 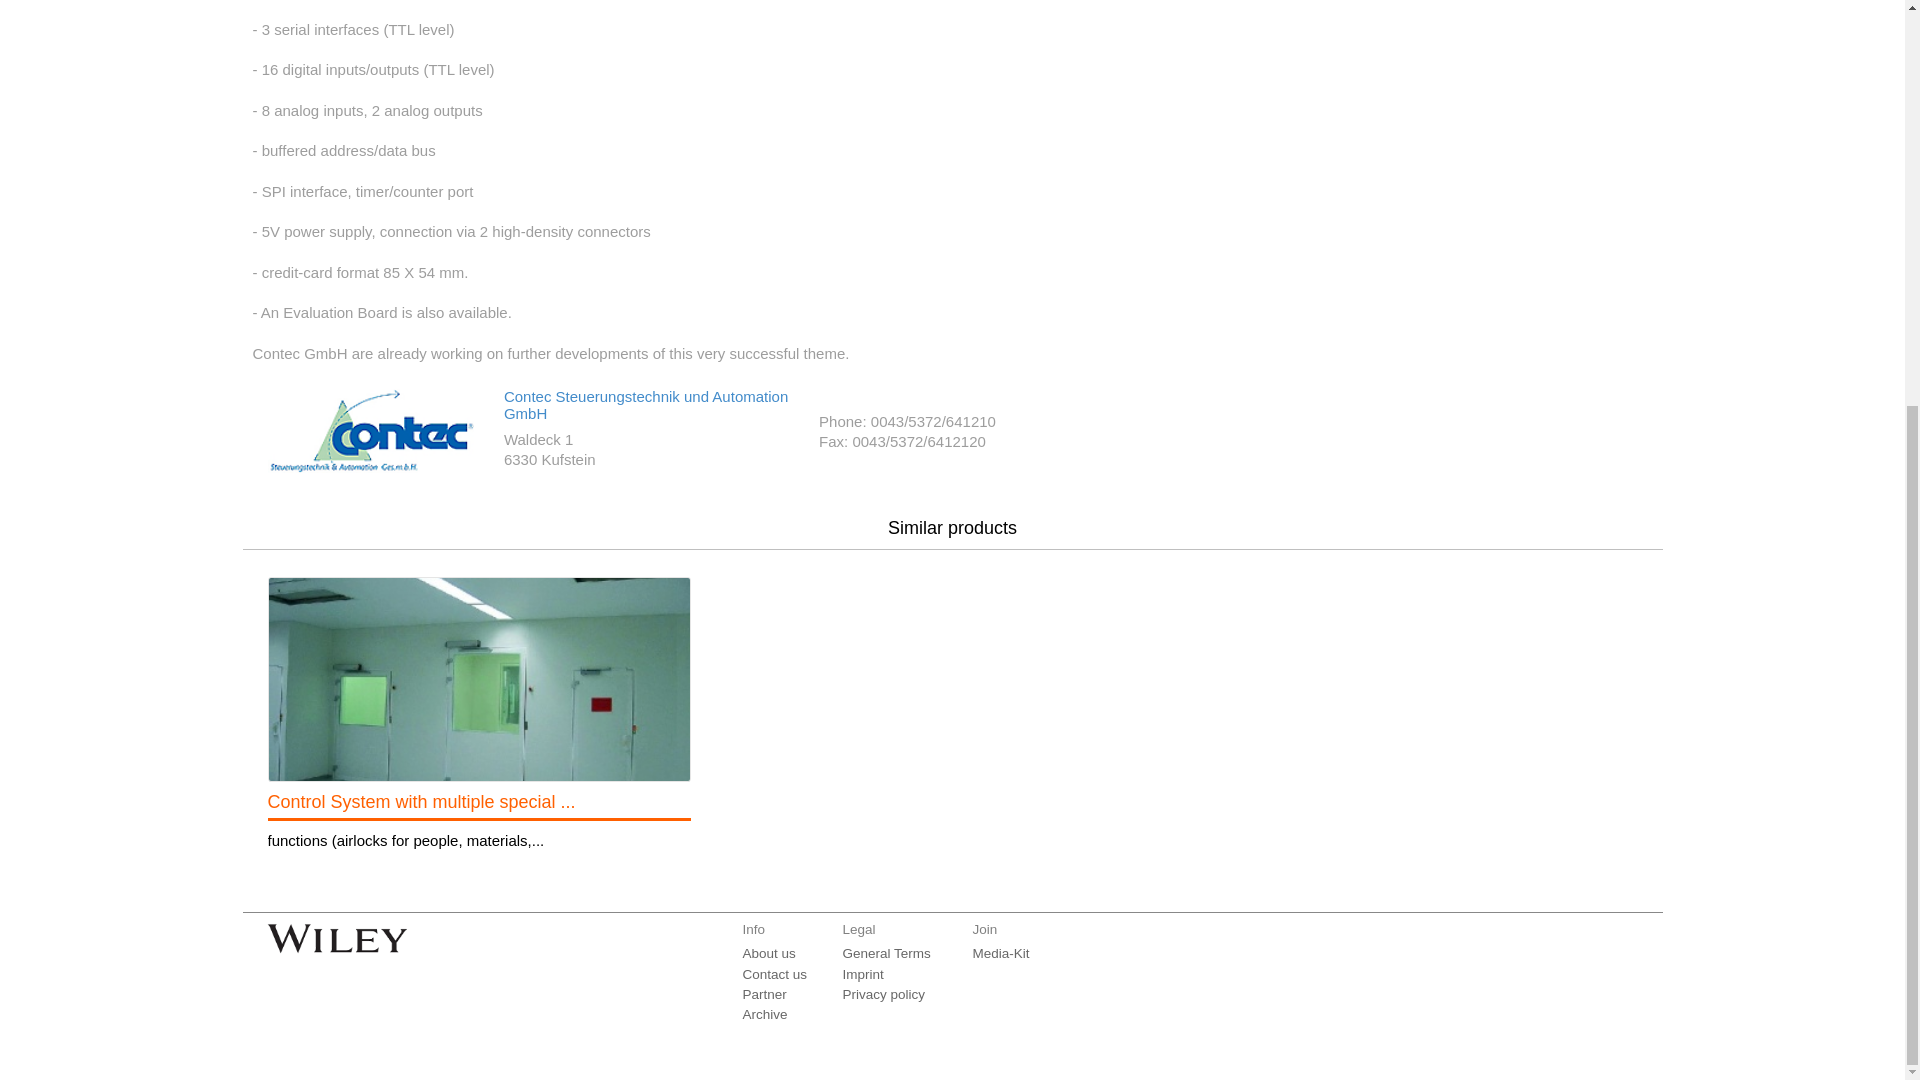 I want to click on General Terms, so click(x=886, y=954).